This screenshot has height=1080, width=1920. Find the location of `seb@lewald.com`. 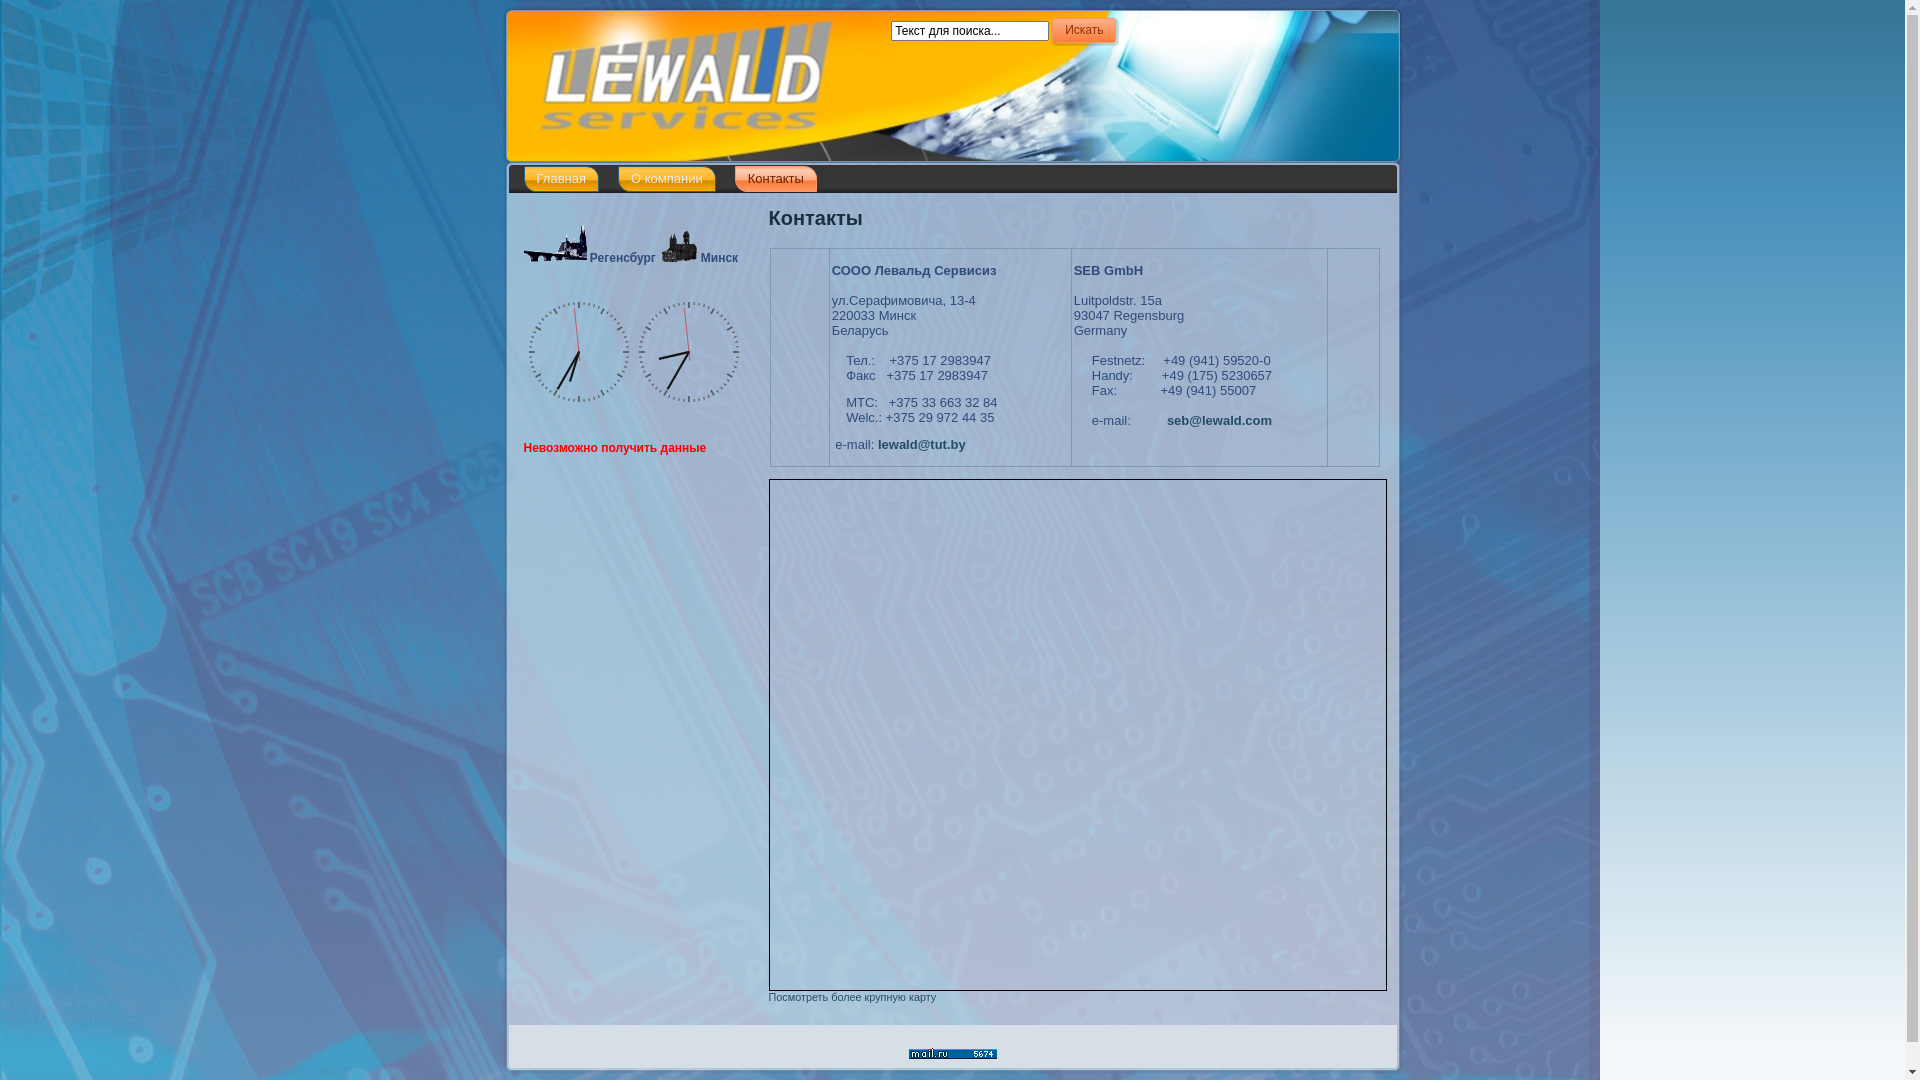

seb@lewald.com is located at coordinates (1220, 420).